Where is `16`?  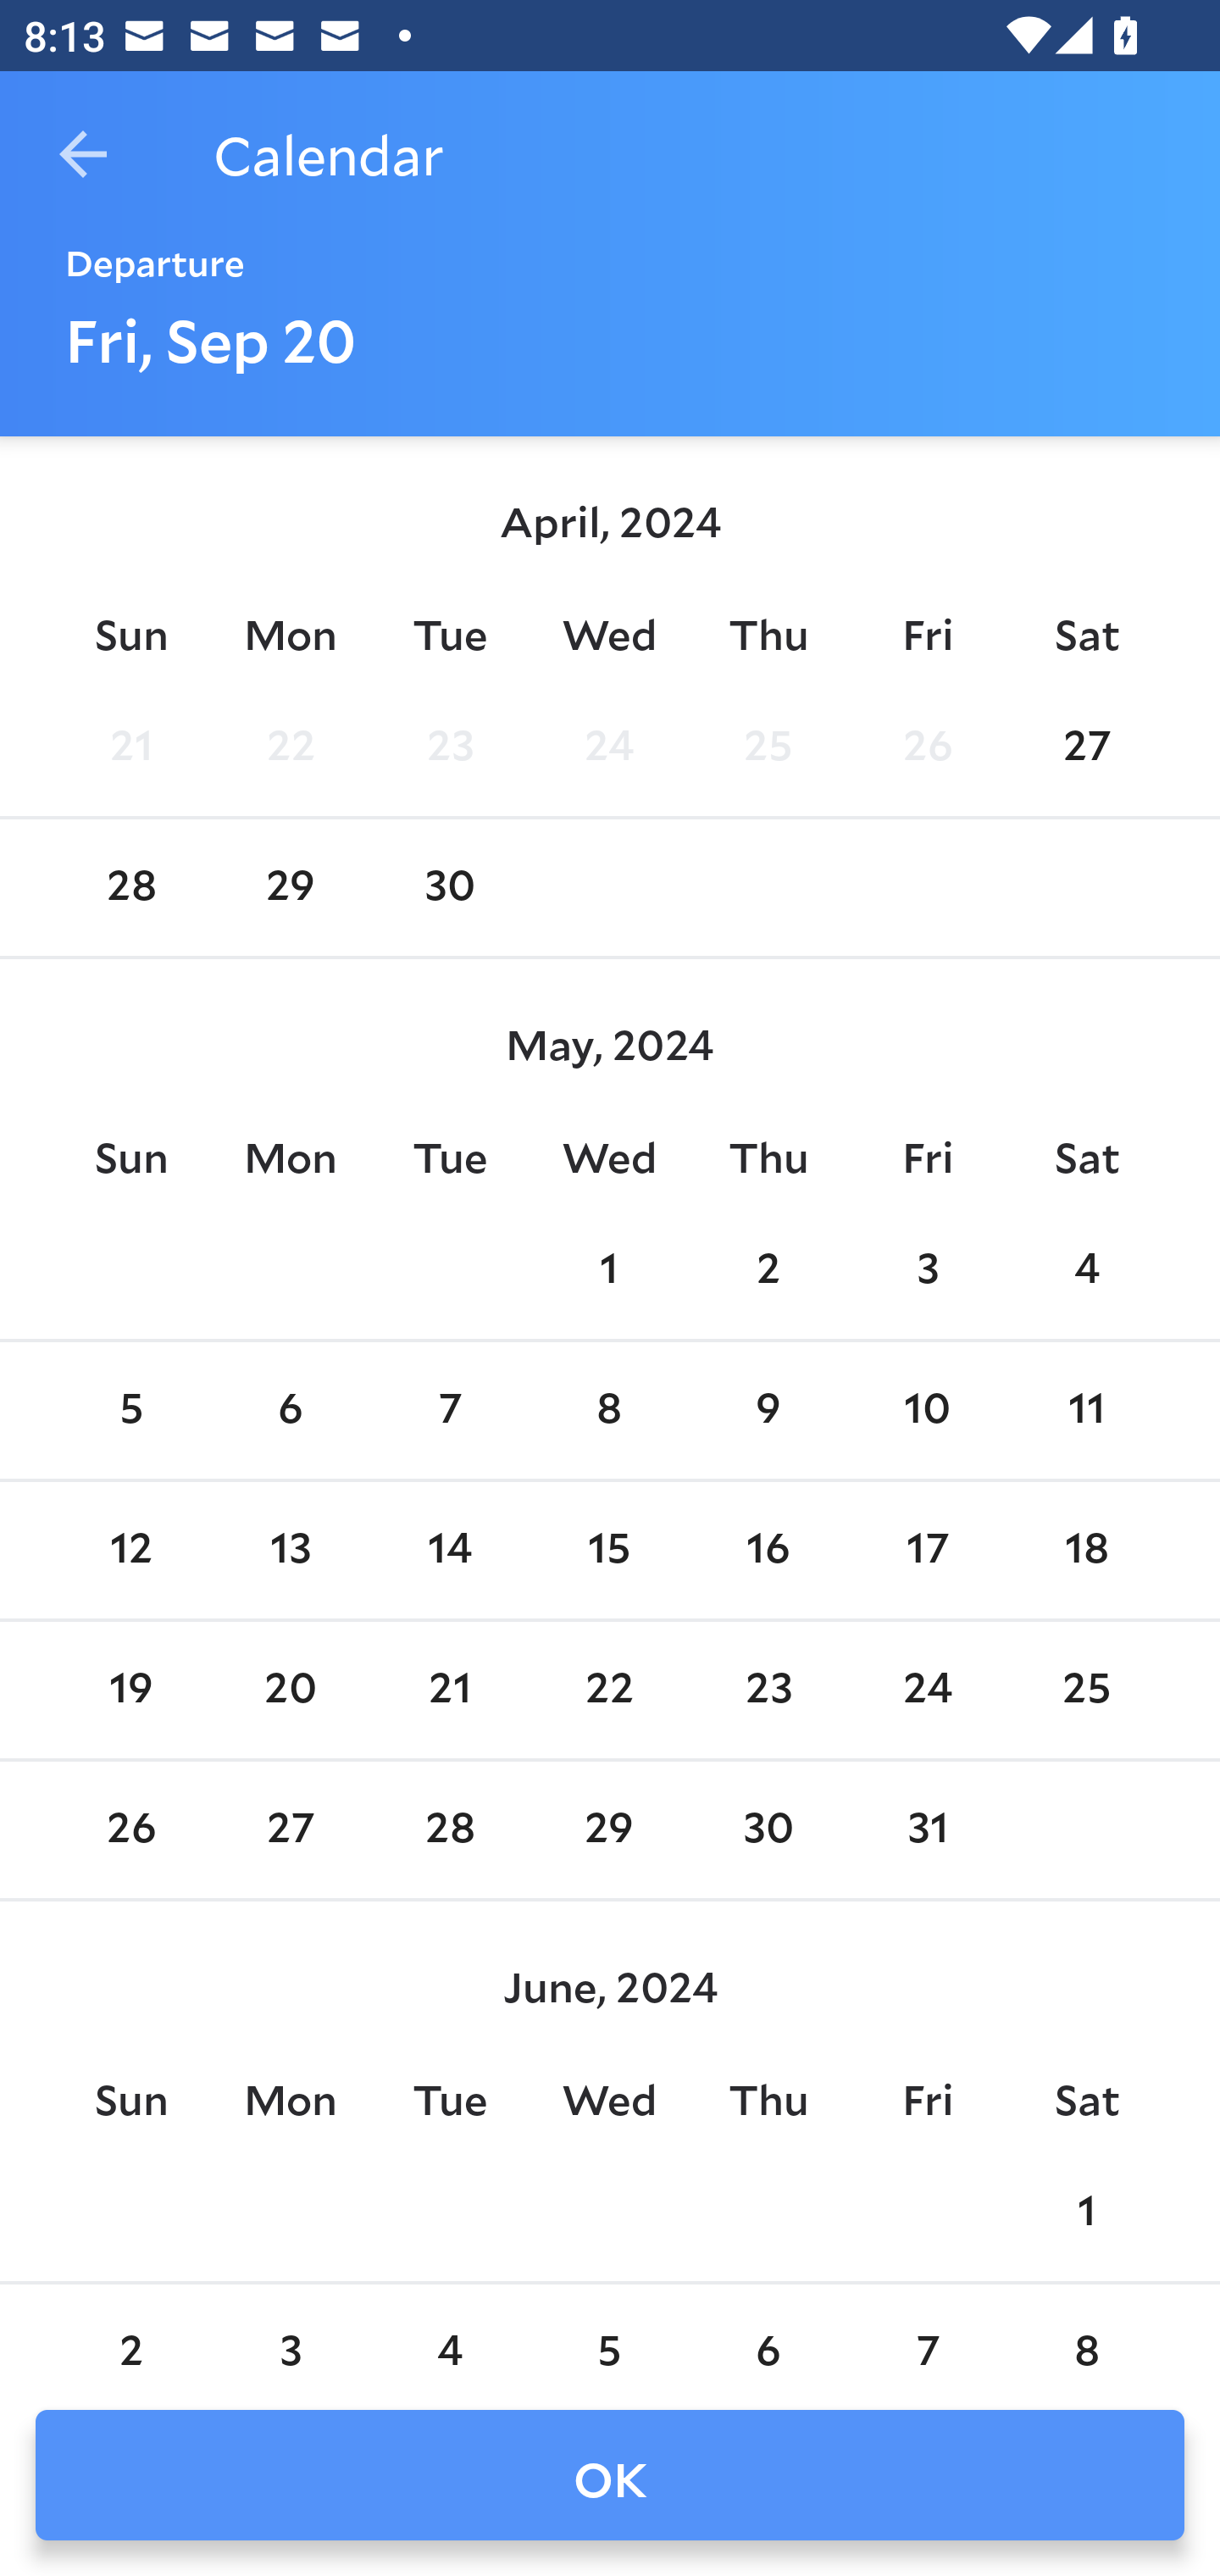 16 is located at coordinates (768, 1551).